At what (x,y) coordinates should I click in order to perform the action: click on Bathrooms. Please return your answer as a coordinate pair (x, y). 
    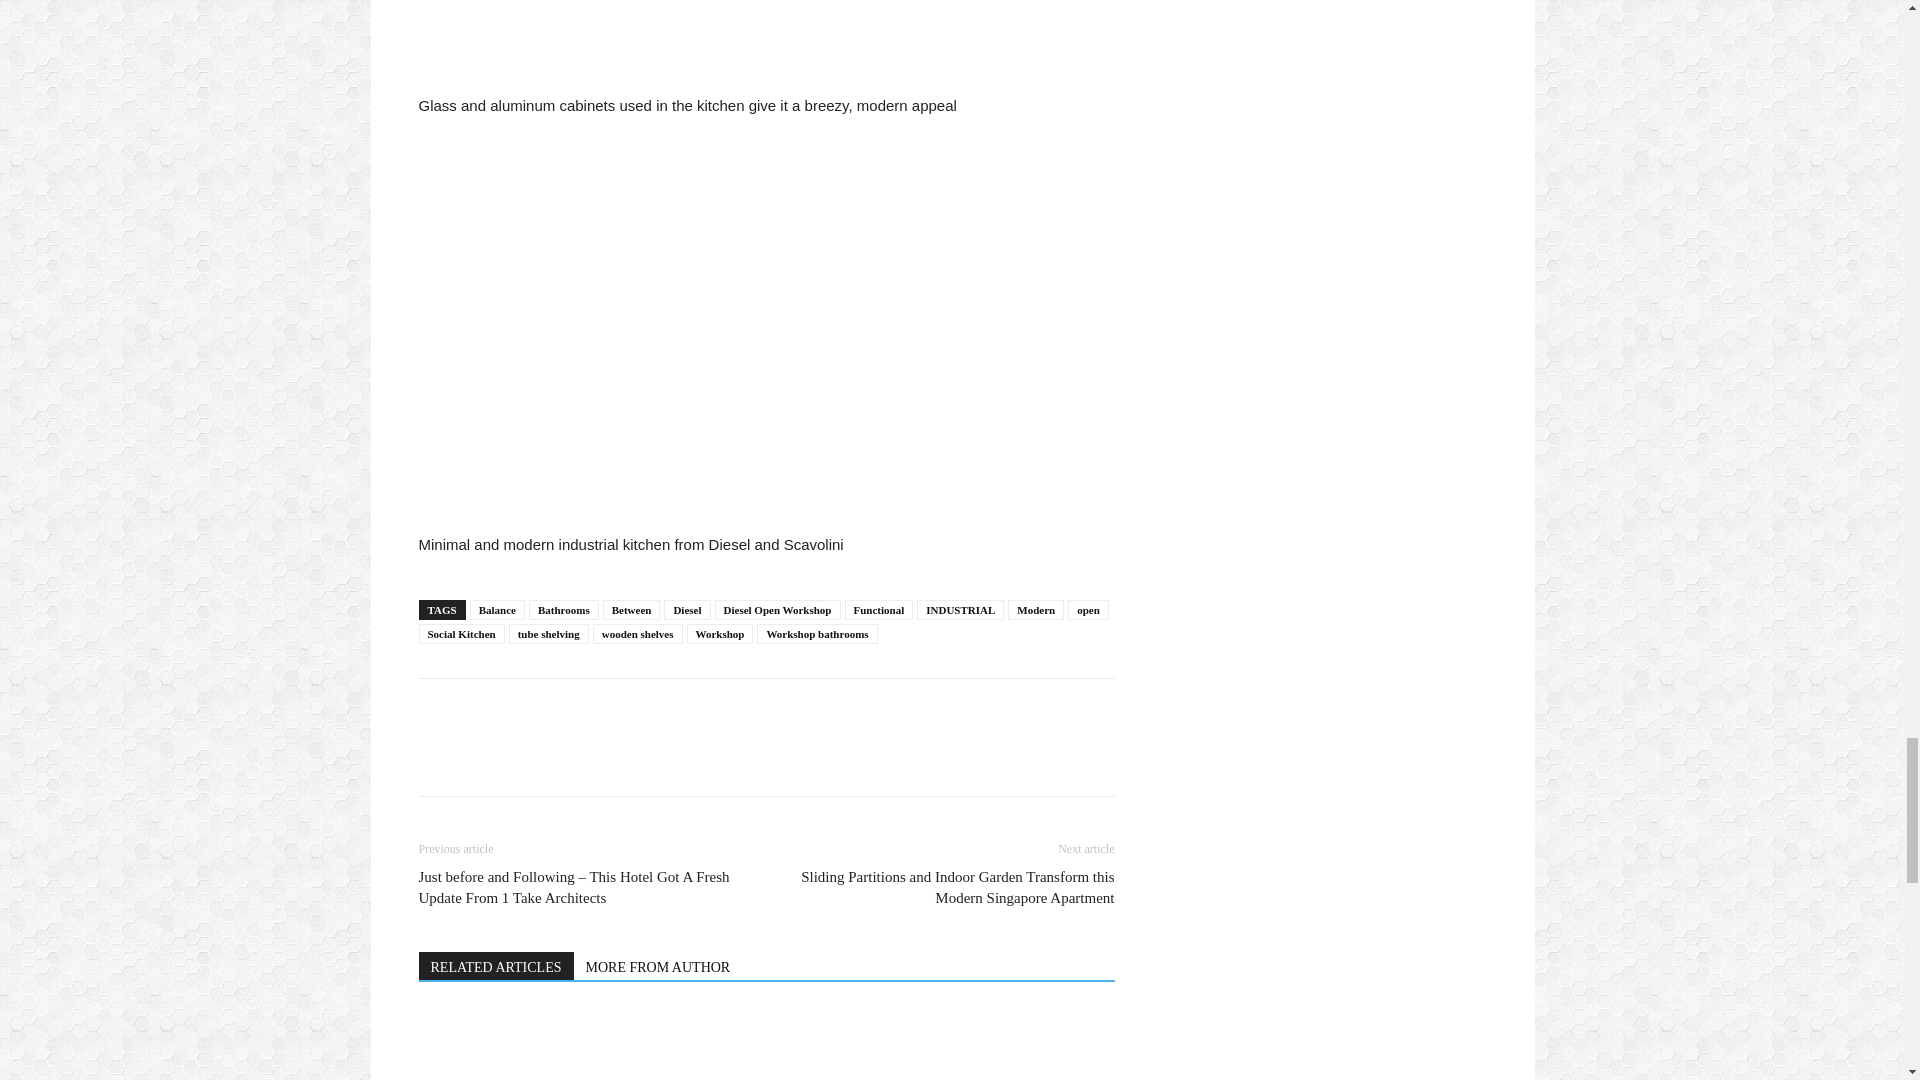
    Looking at the image, I should click on (564, 610).